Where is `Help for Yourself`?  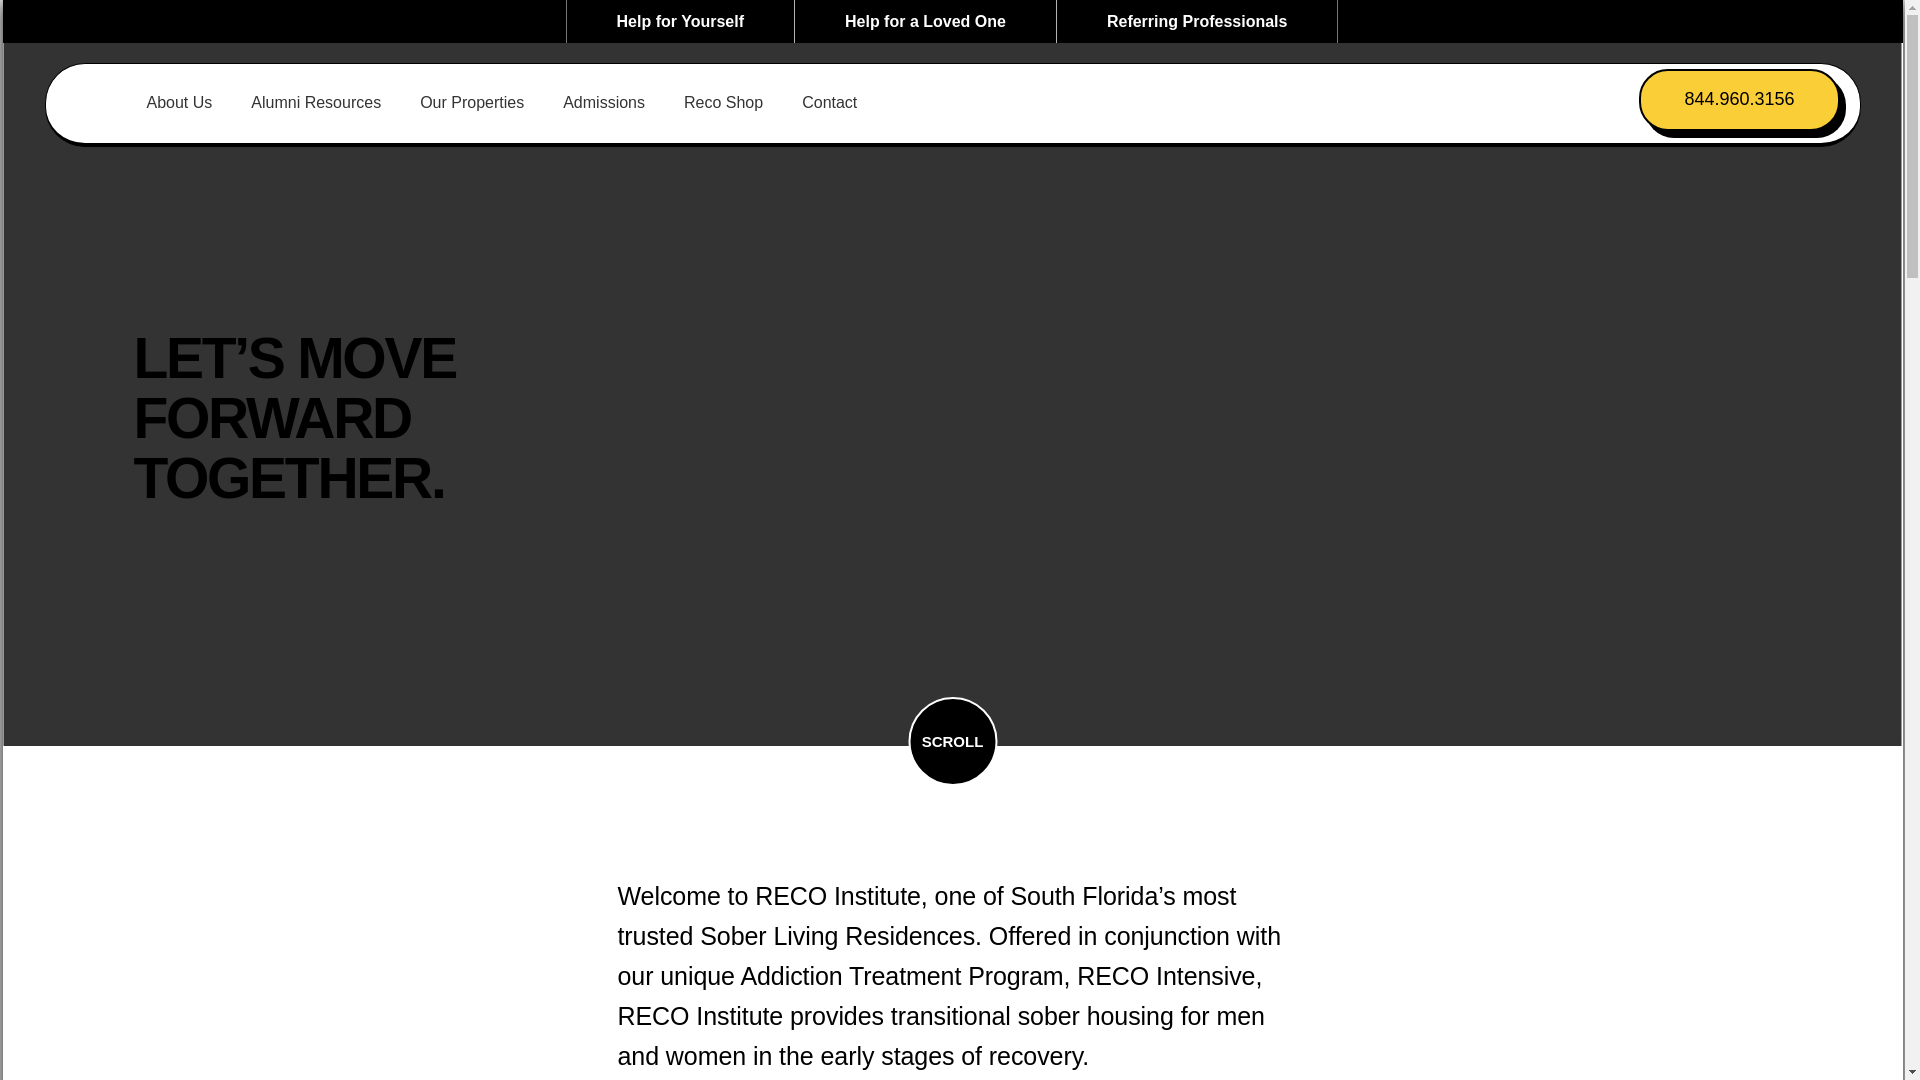
Help for Yourself is located at coordinates (680, 21).